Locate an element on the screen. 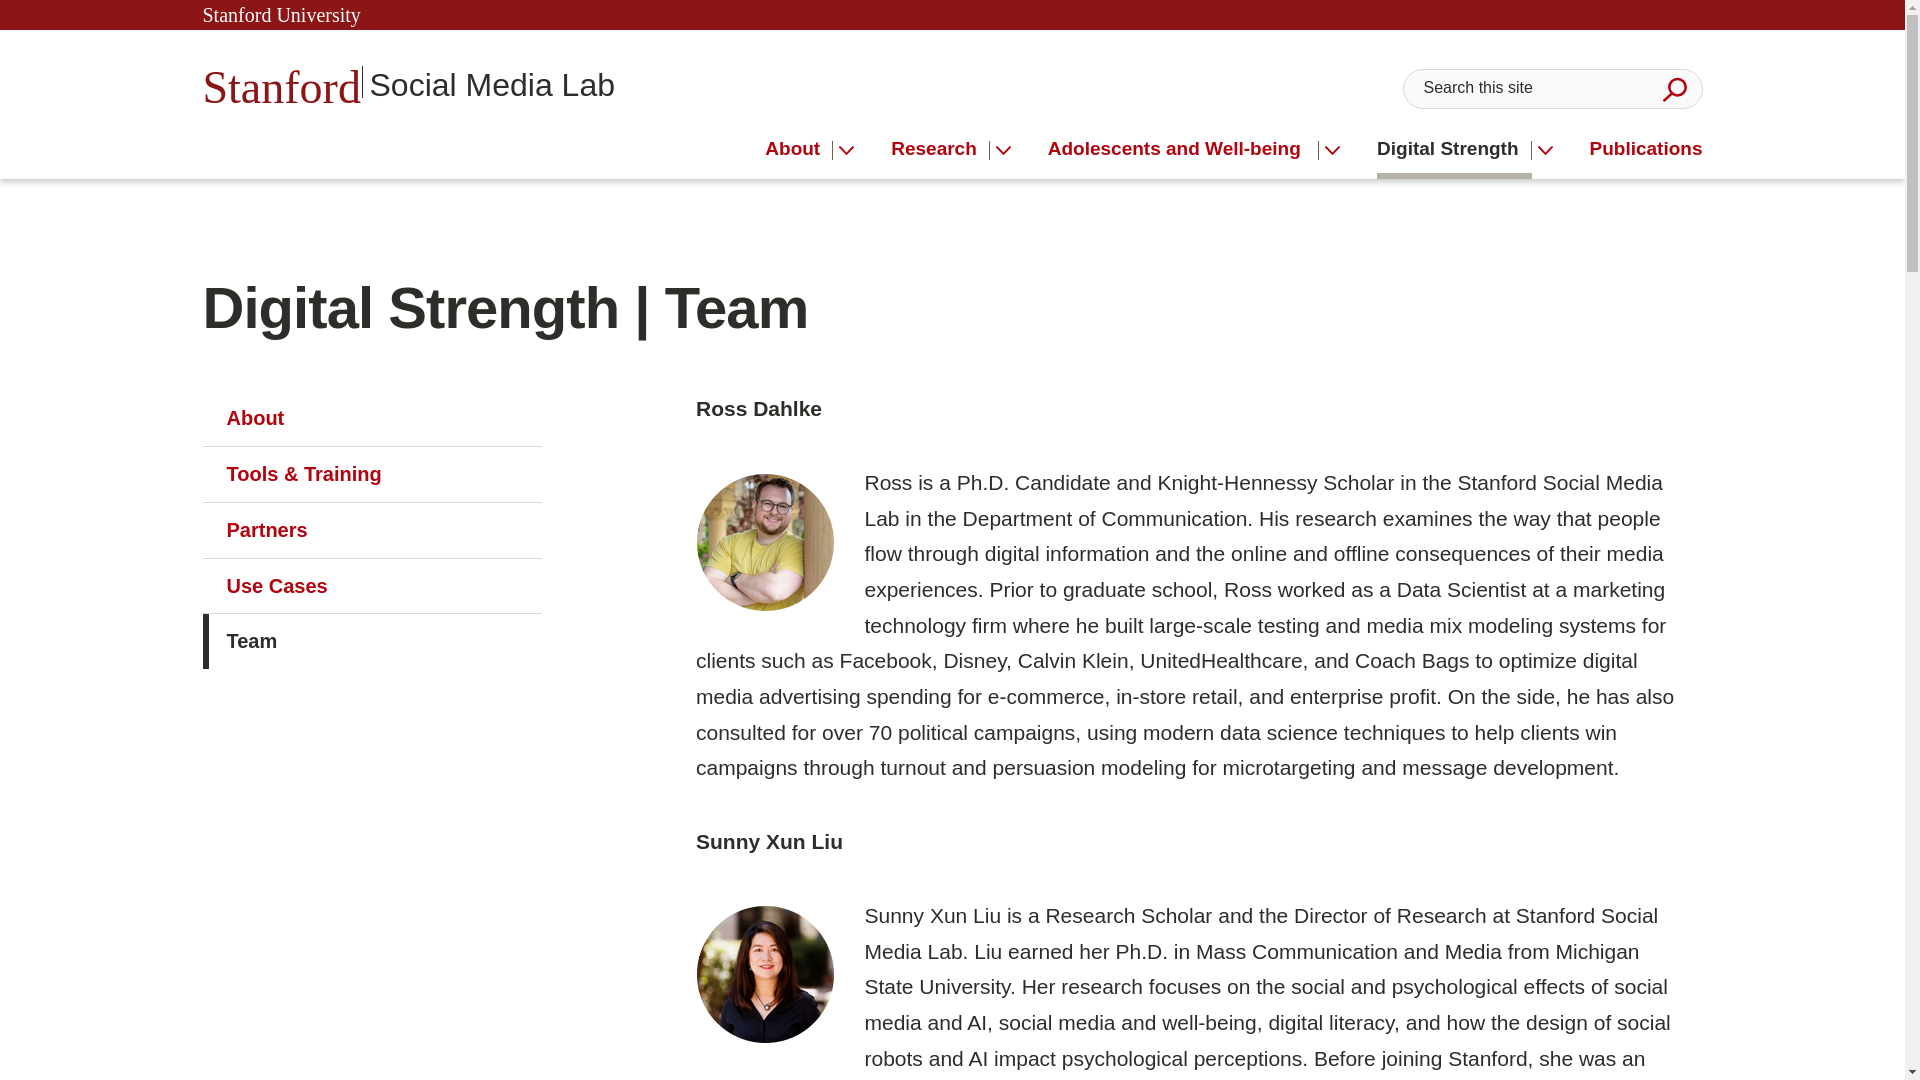 This screenshot has width=1920, height=1080. About is located at coordinates (371, 418).